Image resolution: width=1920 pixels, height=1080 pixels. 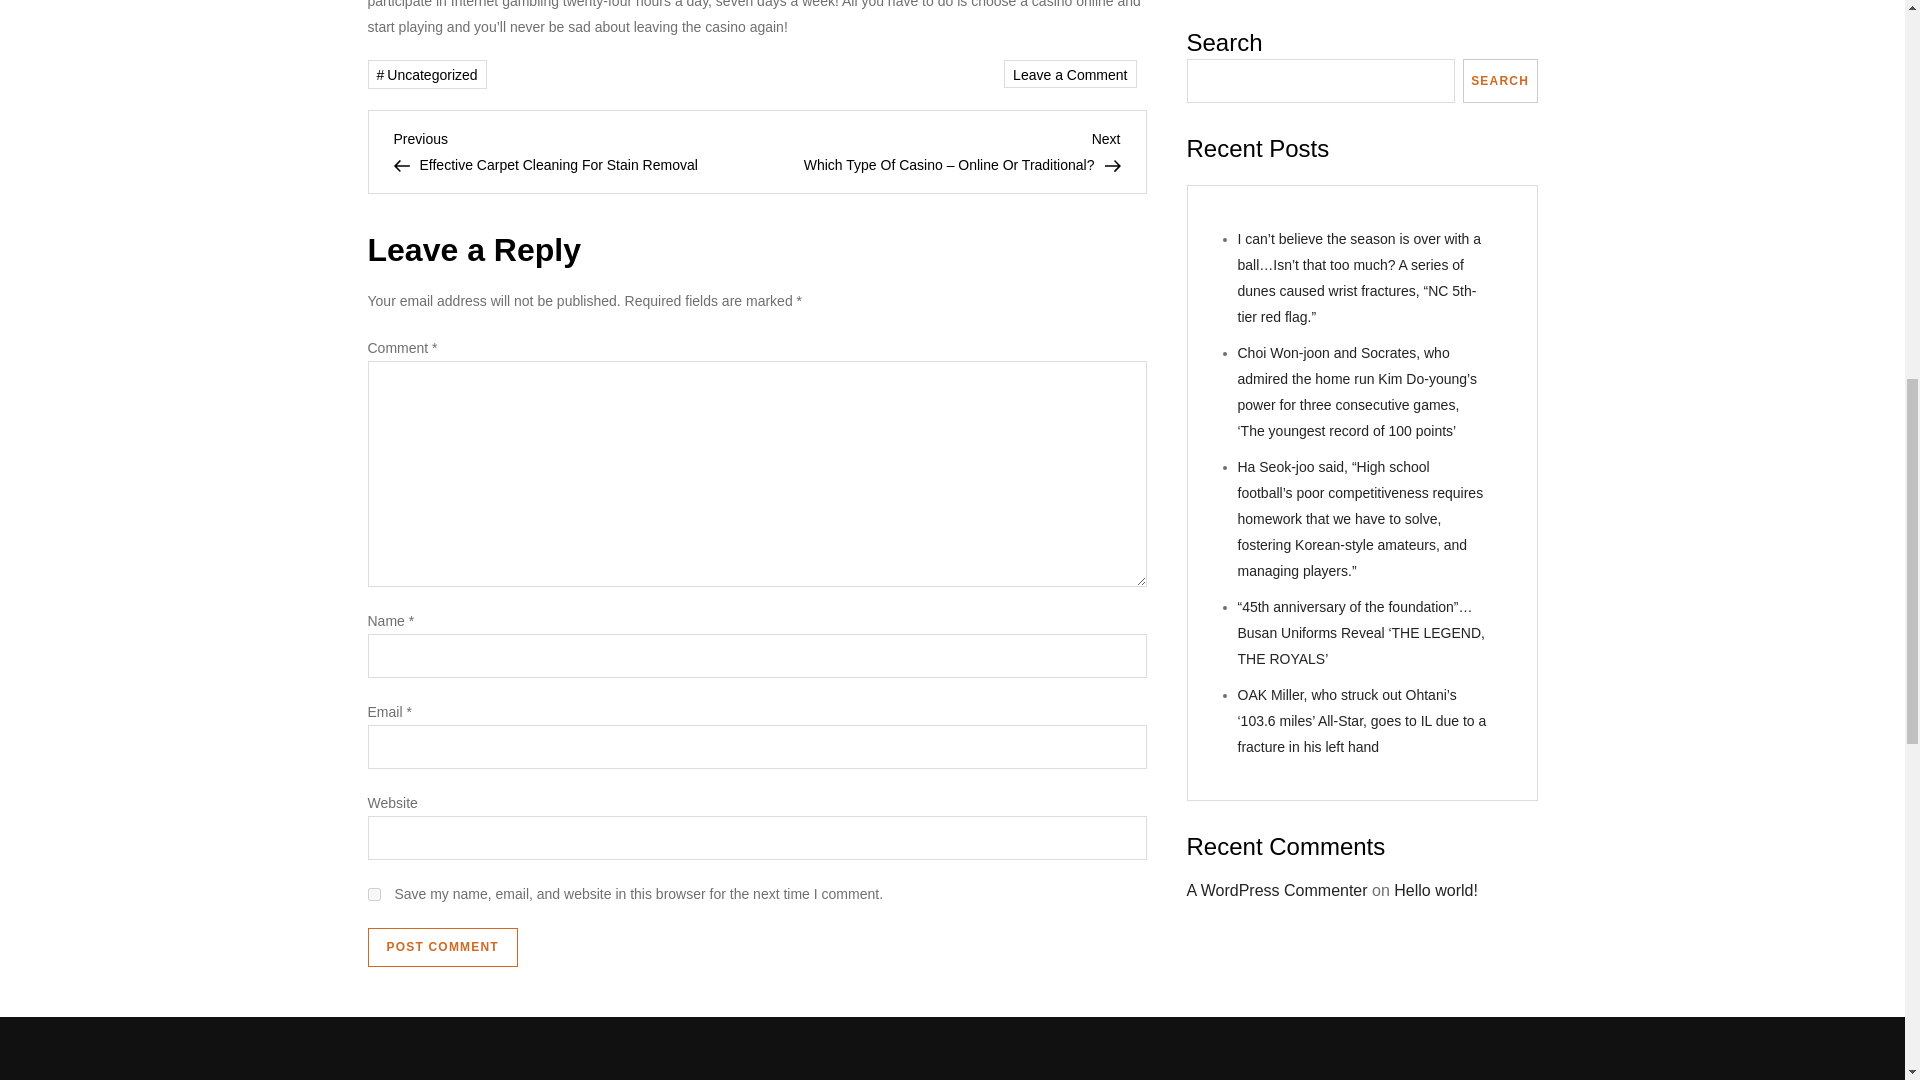 I want to click on Uncategorized, so click(x=428, y=74).